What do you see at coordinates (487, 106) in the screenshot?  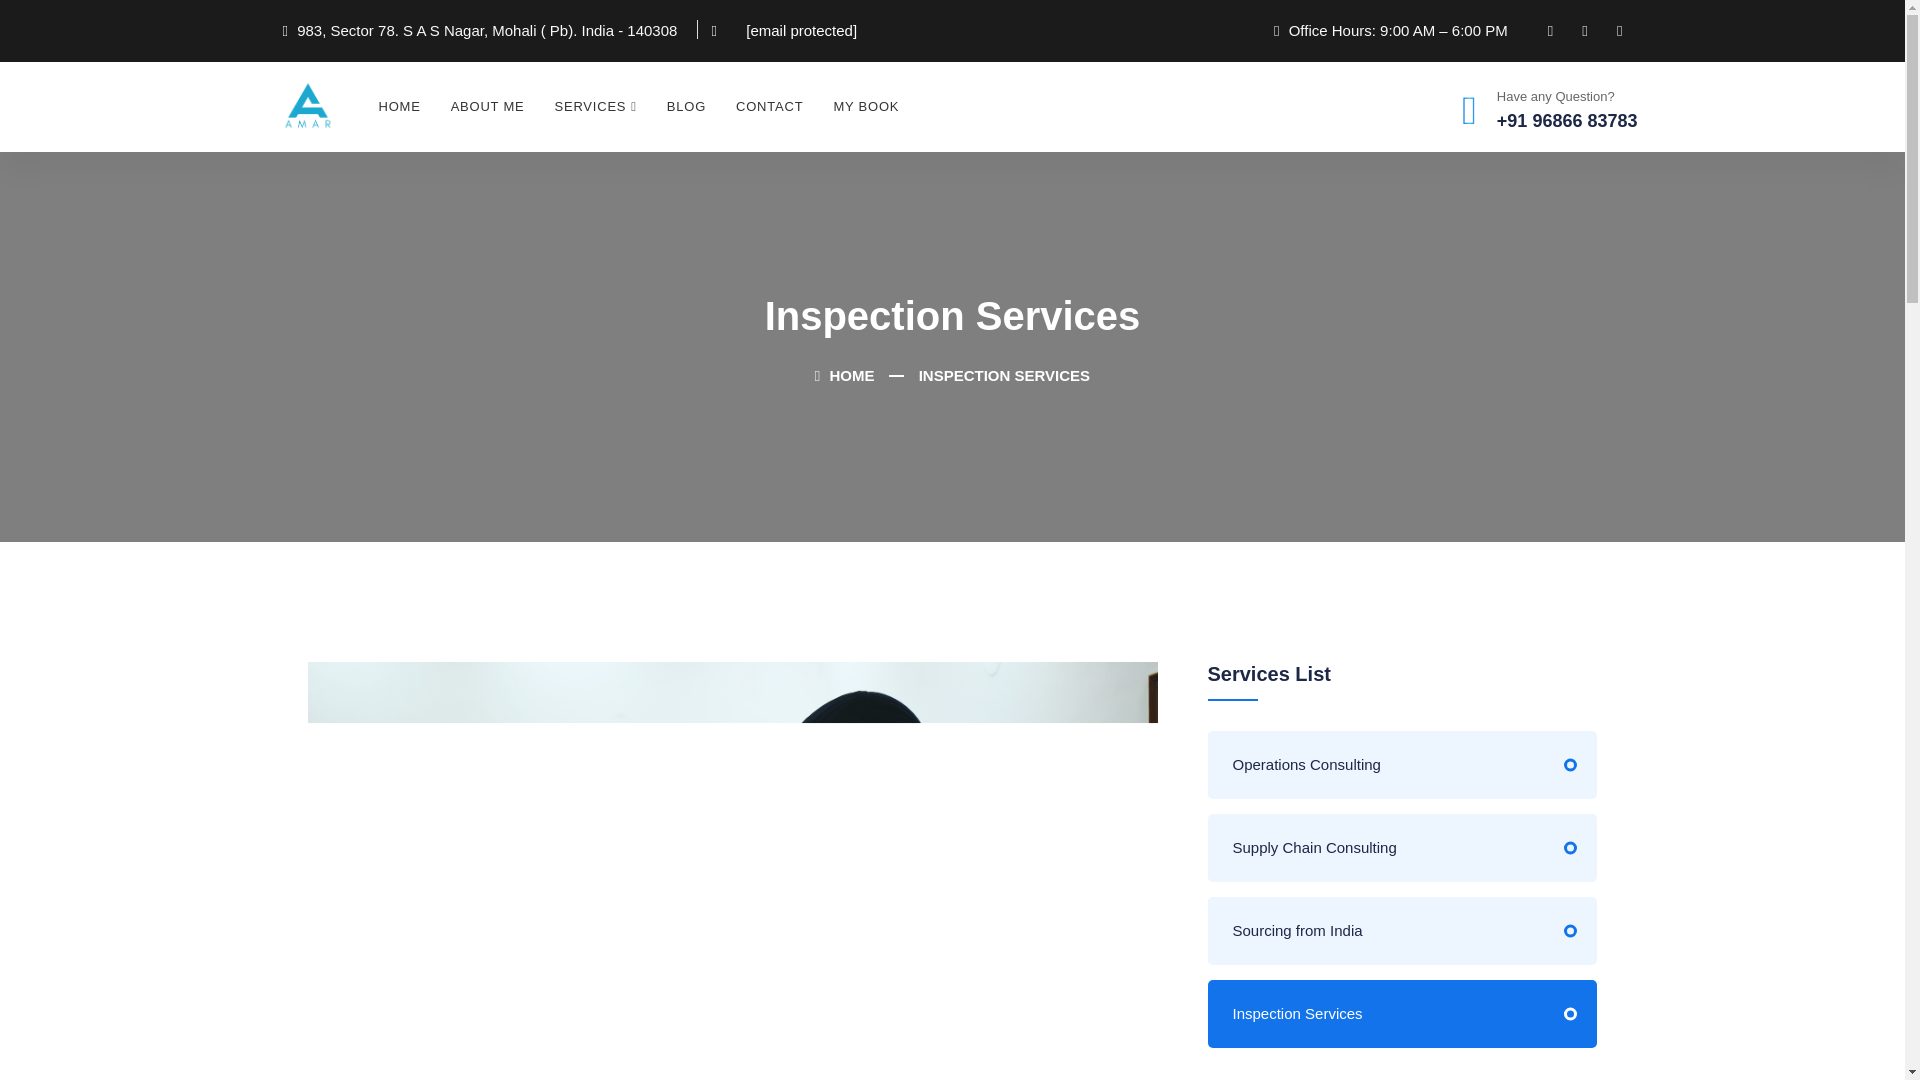 I see `About Me` at bounding box center [487, 106].